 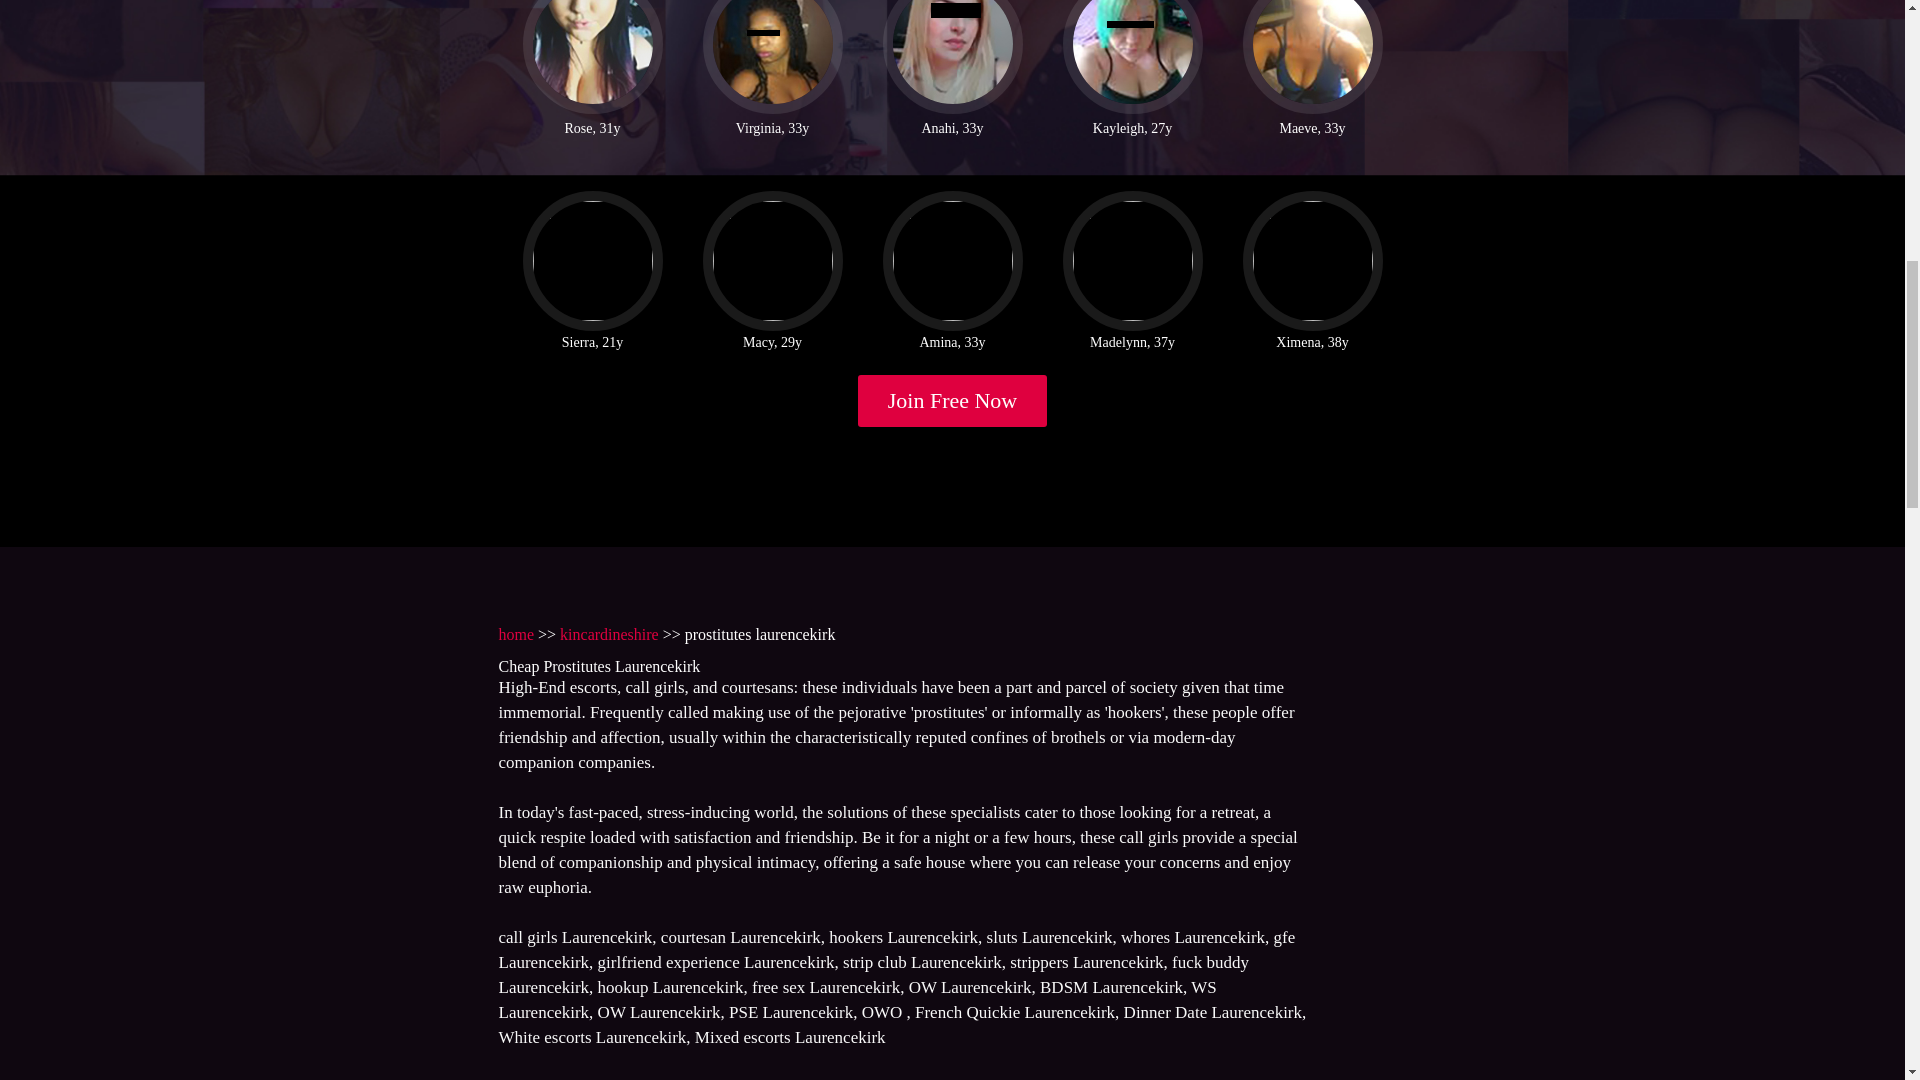 What do you see at coordinates (609, 634) in the screenshot?
I see `kincardineshire` at bounding box center [609, 634].